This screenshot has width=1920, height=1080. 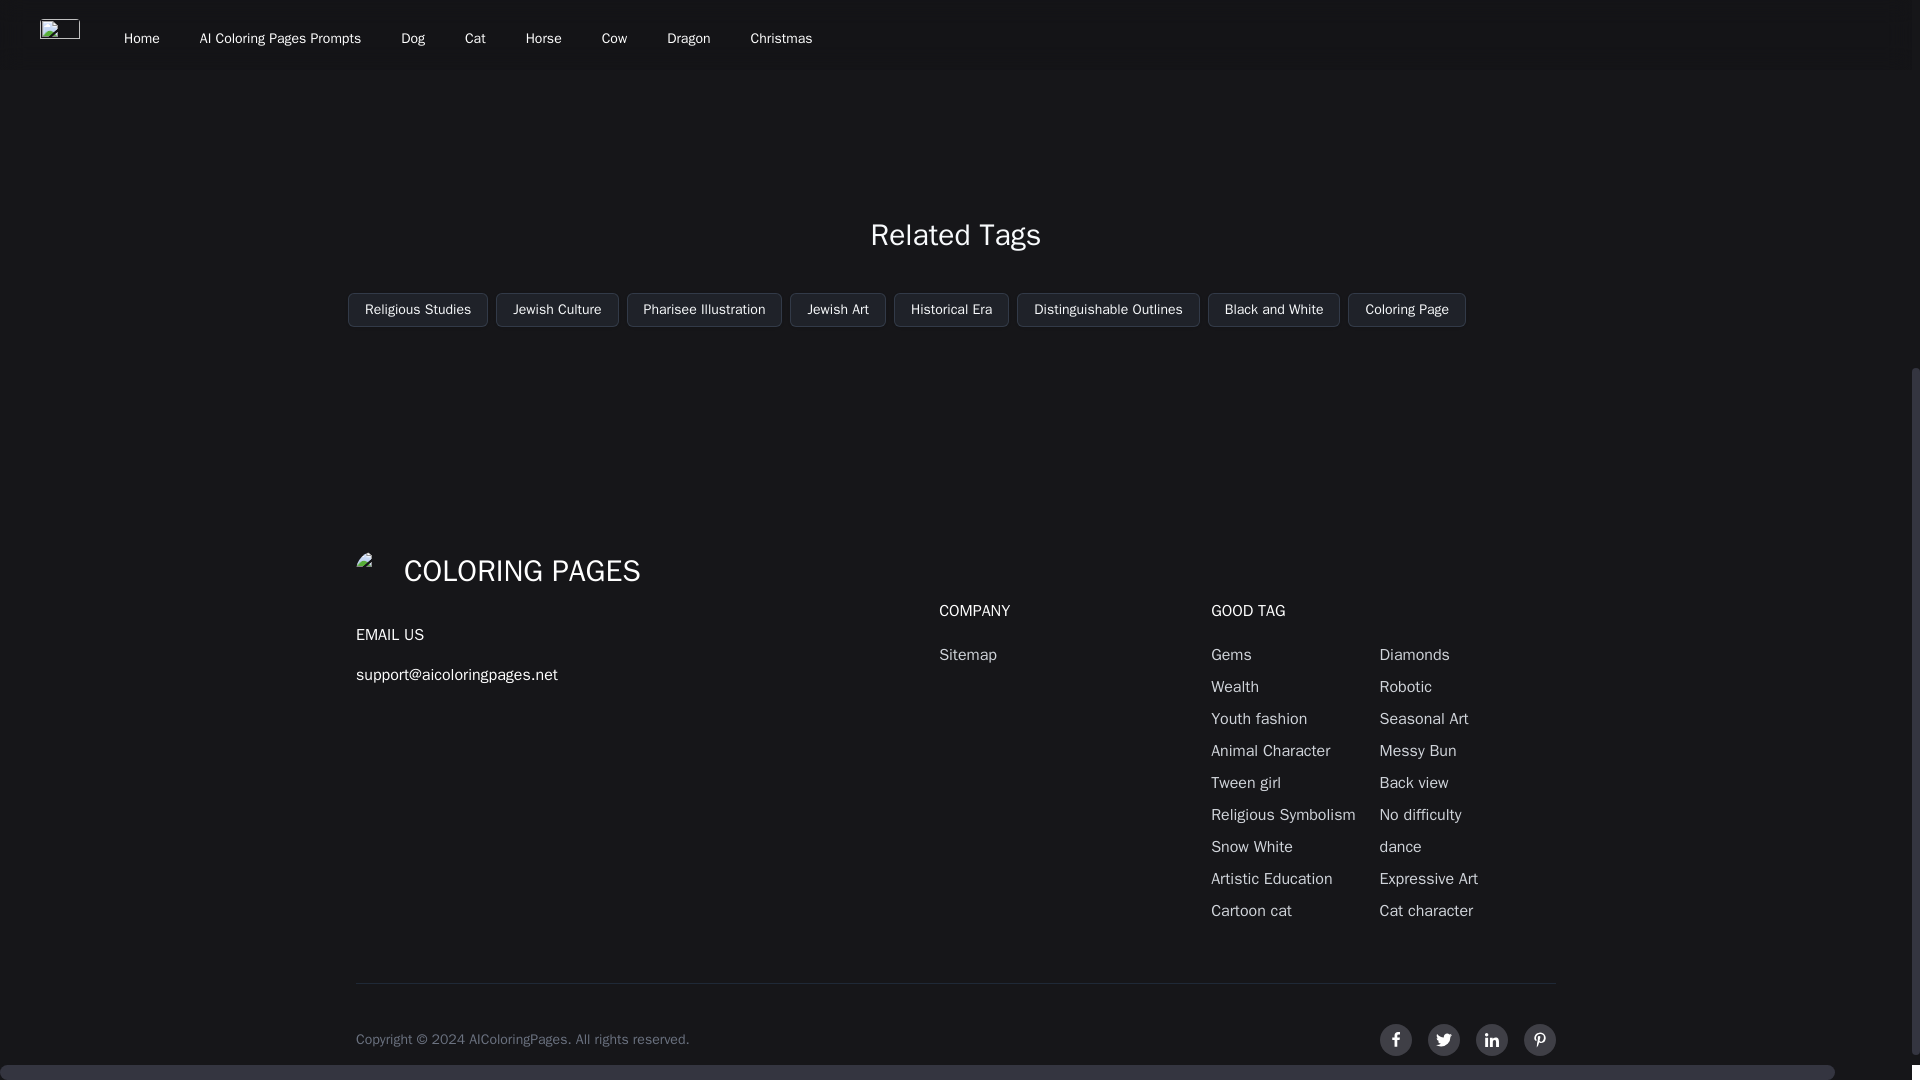 What do you see at coordinates (1283, 750) in the screenshot?
I see `Animal Character` at bounding box center [1283, 750].